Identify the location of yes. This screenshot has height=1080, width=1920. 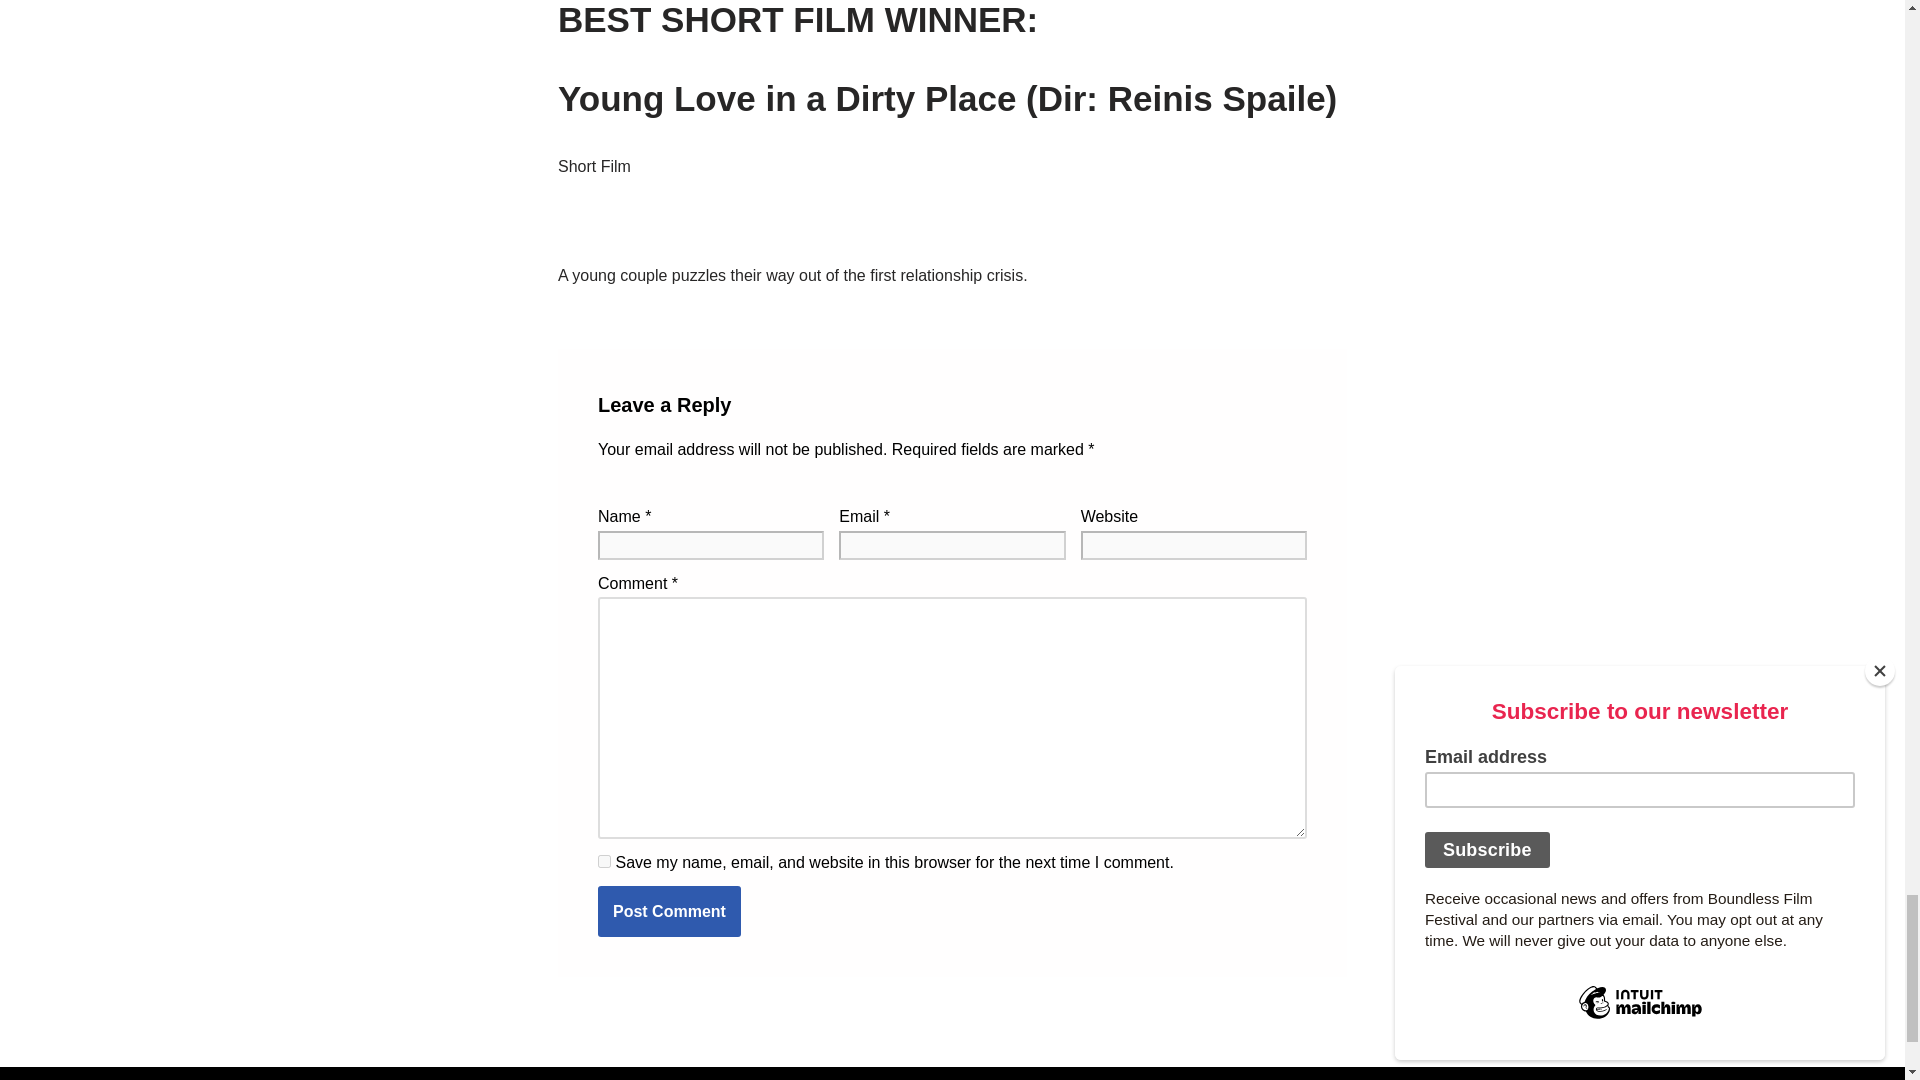
(604, 862).